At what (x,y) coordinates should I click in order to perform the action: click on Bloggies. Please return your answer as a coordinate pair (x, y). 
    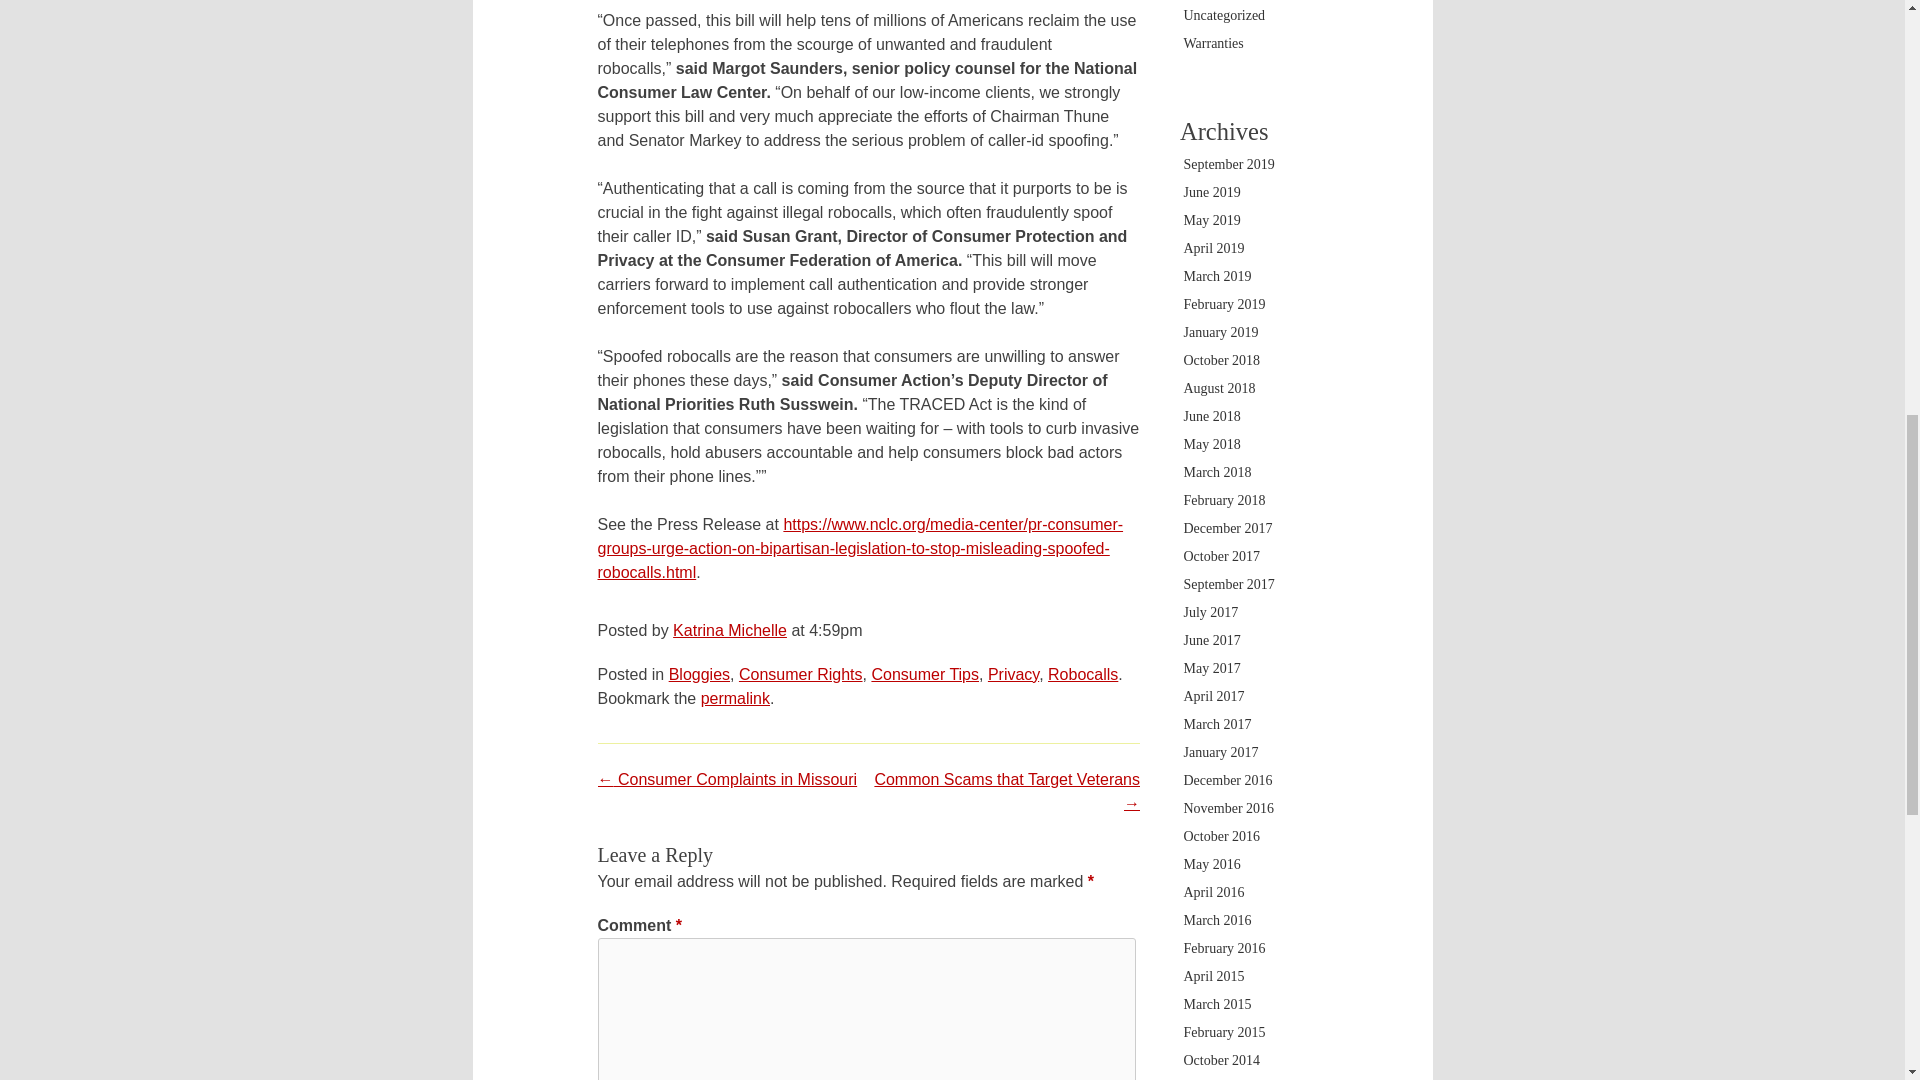
    Looking at the image, I should click on (698, 674).